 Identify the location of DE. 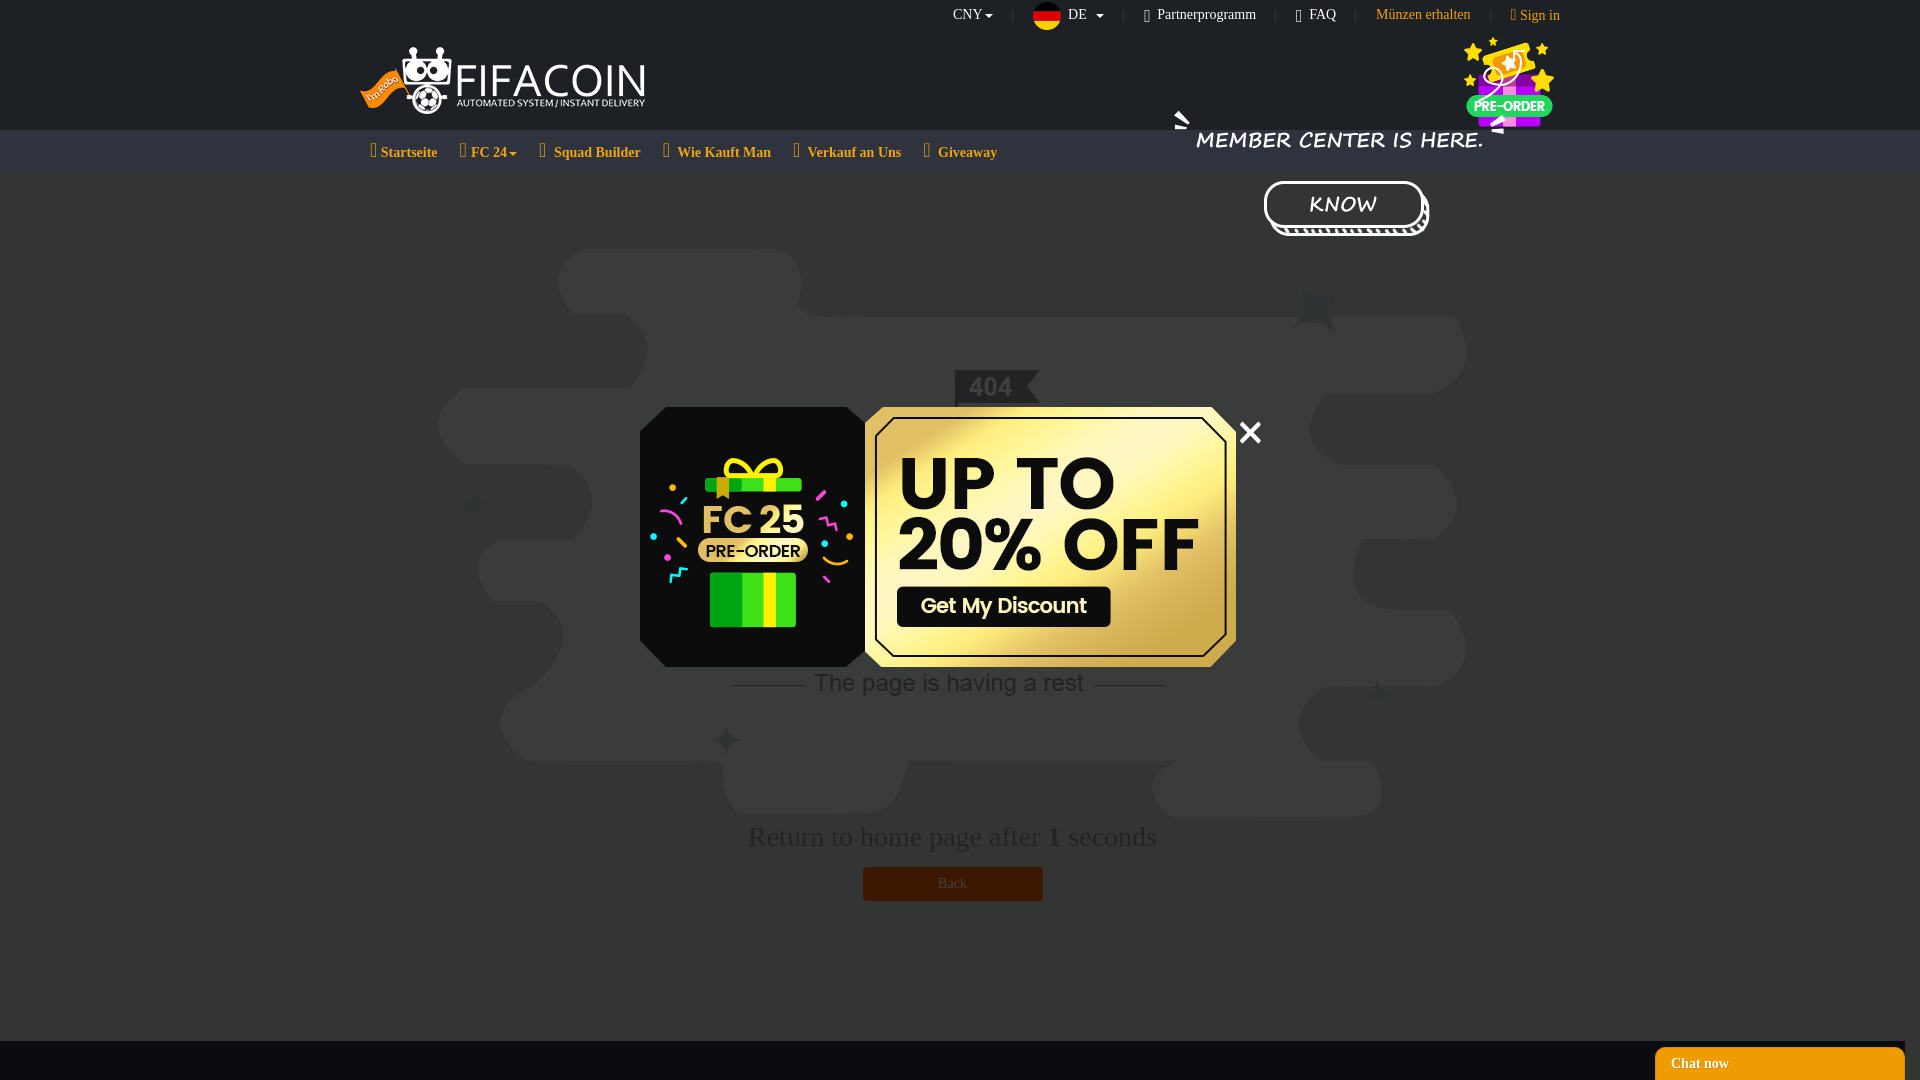
(1068, 15).